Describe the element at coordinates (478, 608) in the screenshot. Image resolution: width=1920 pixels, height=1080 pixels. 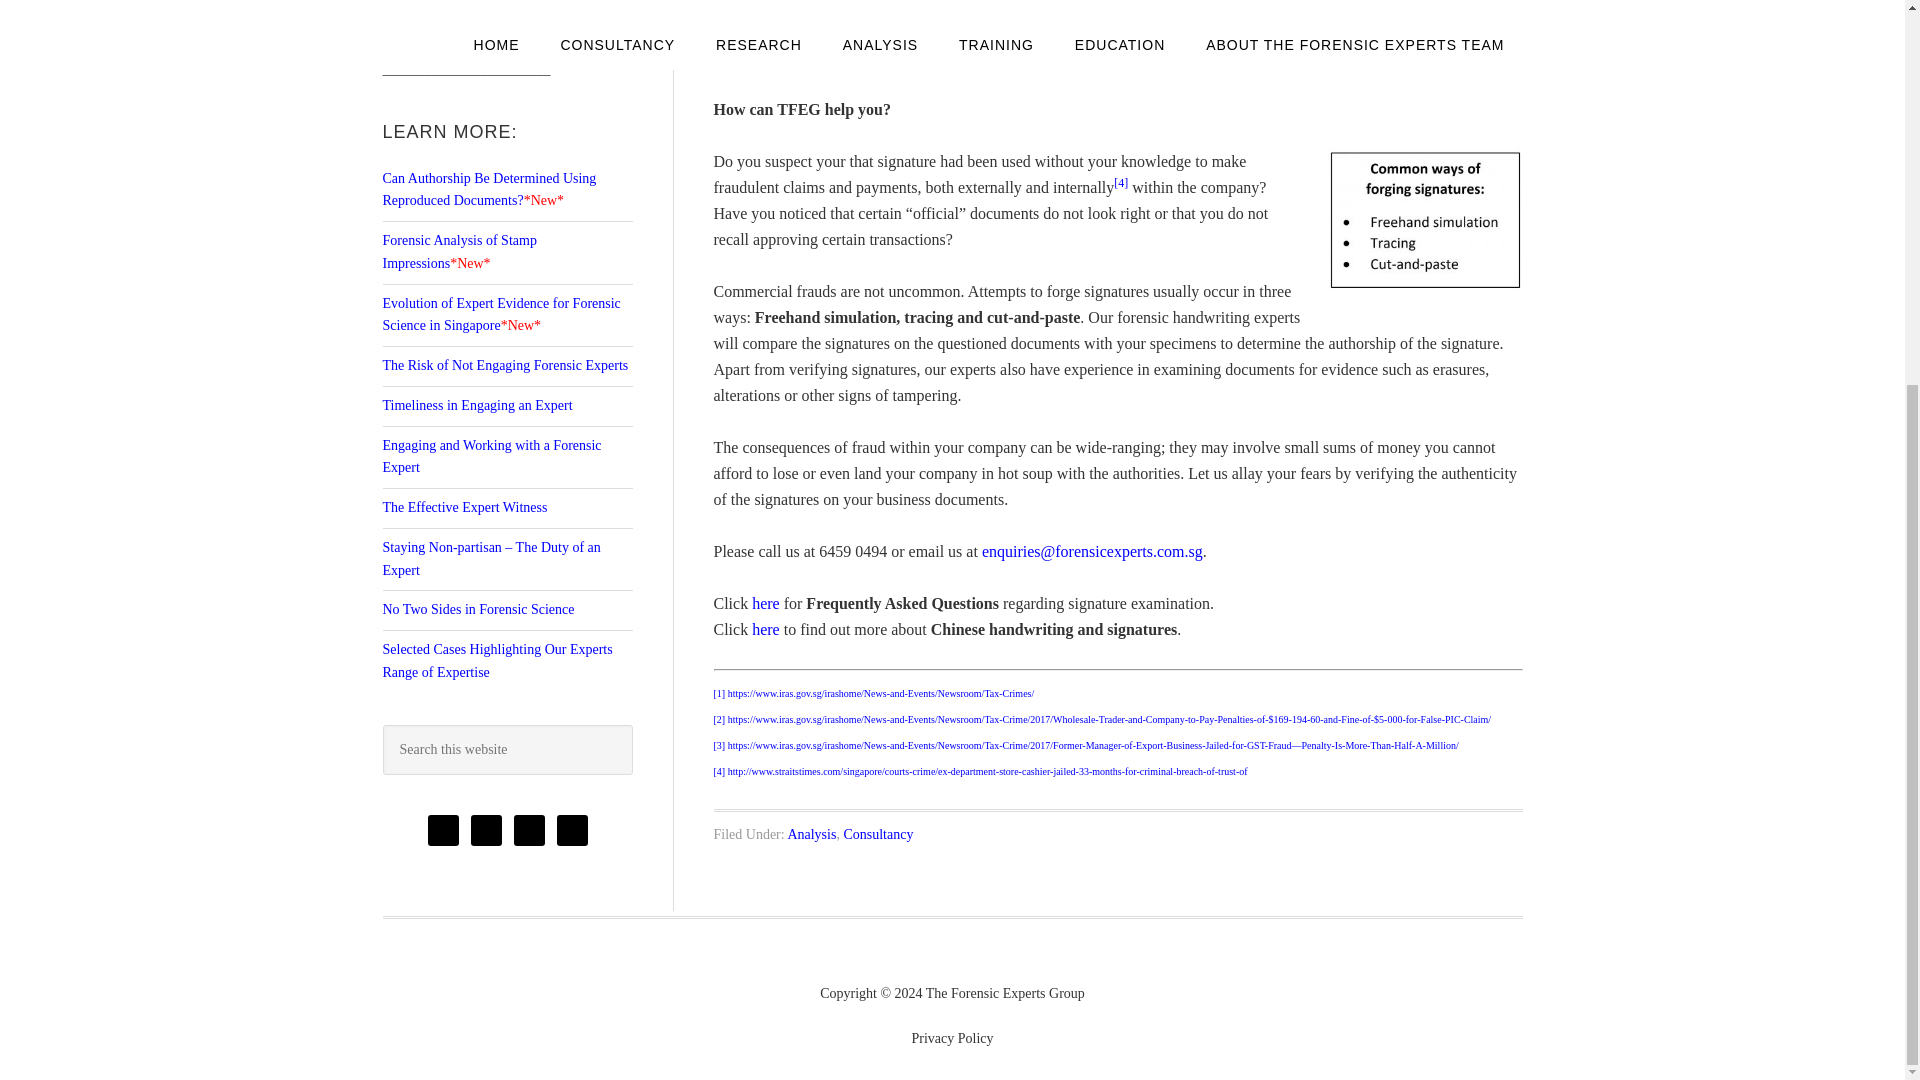
I see `No Two Sides in Forensic Science` at that location.